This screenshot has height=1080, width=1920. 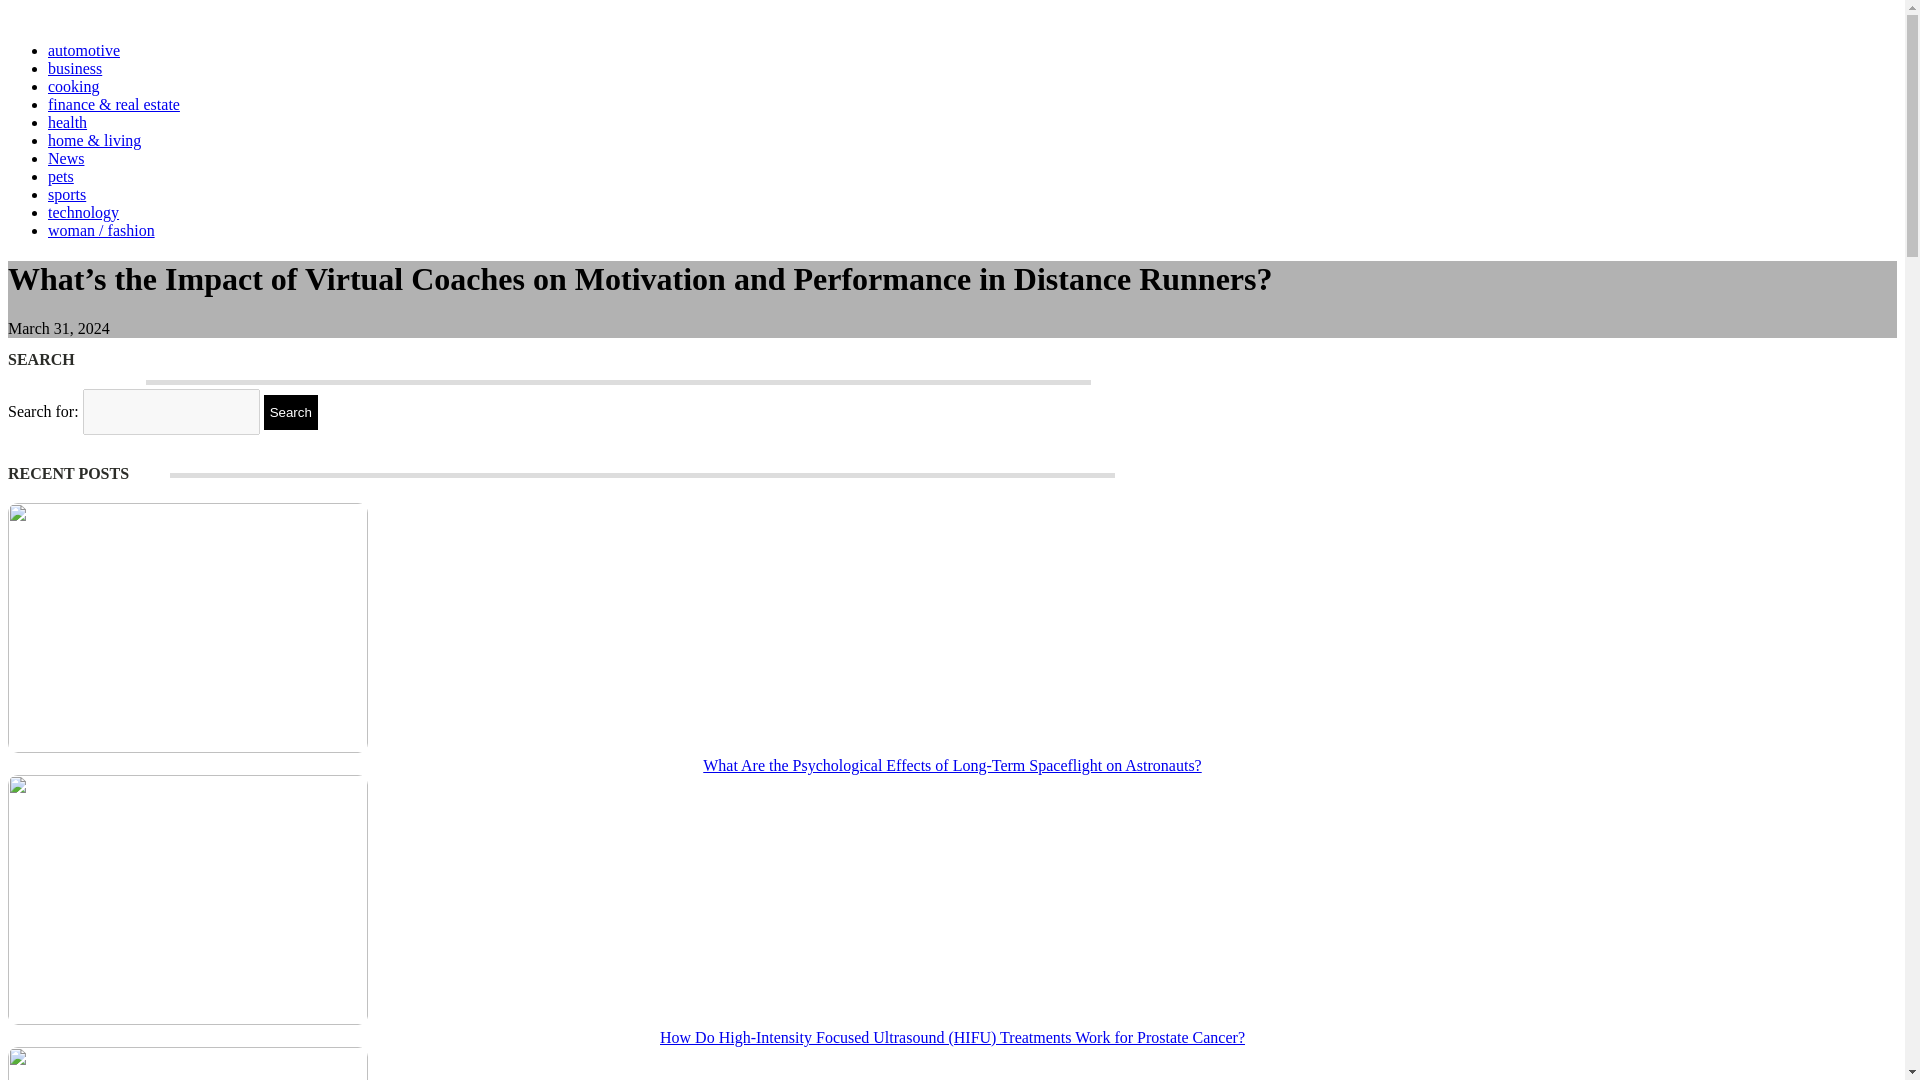 I want to click on technology, so click(x=84, y=212).